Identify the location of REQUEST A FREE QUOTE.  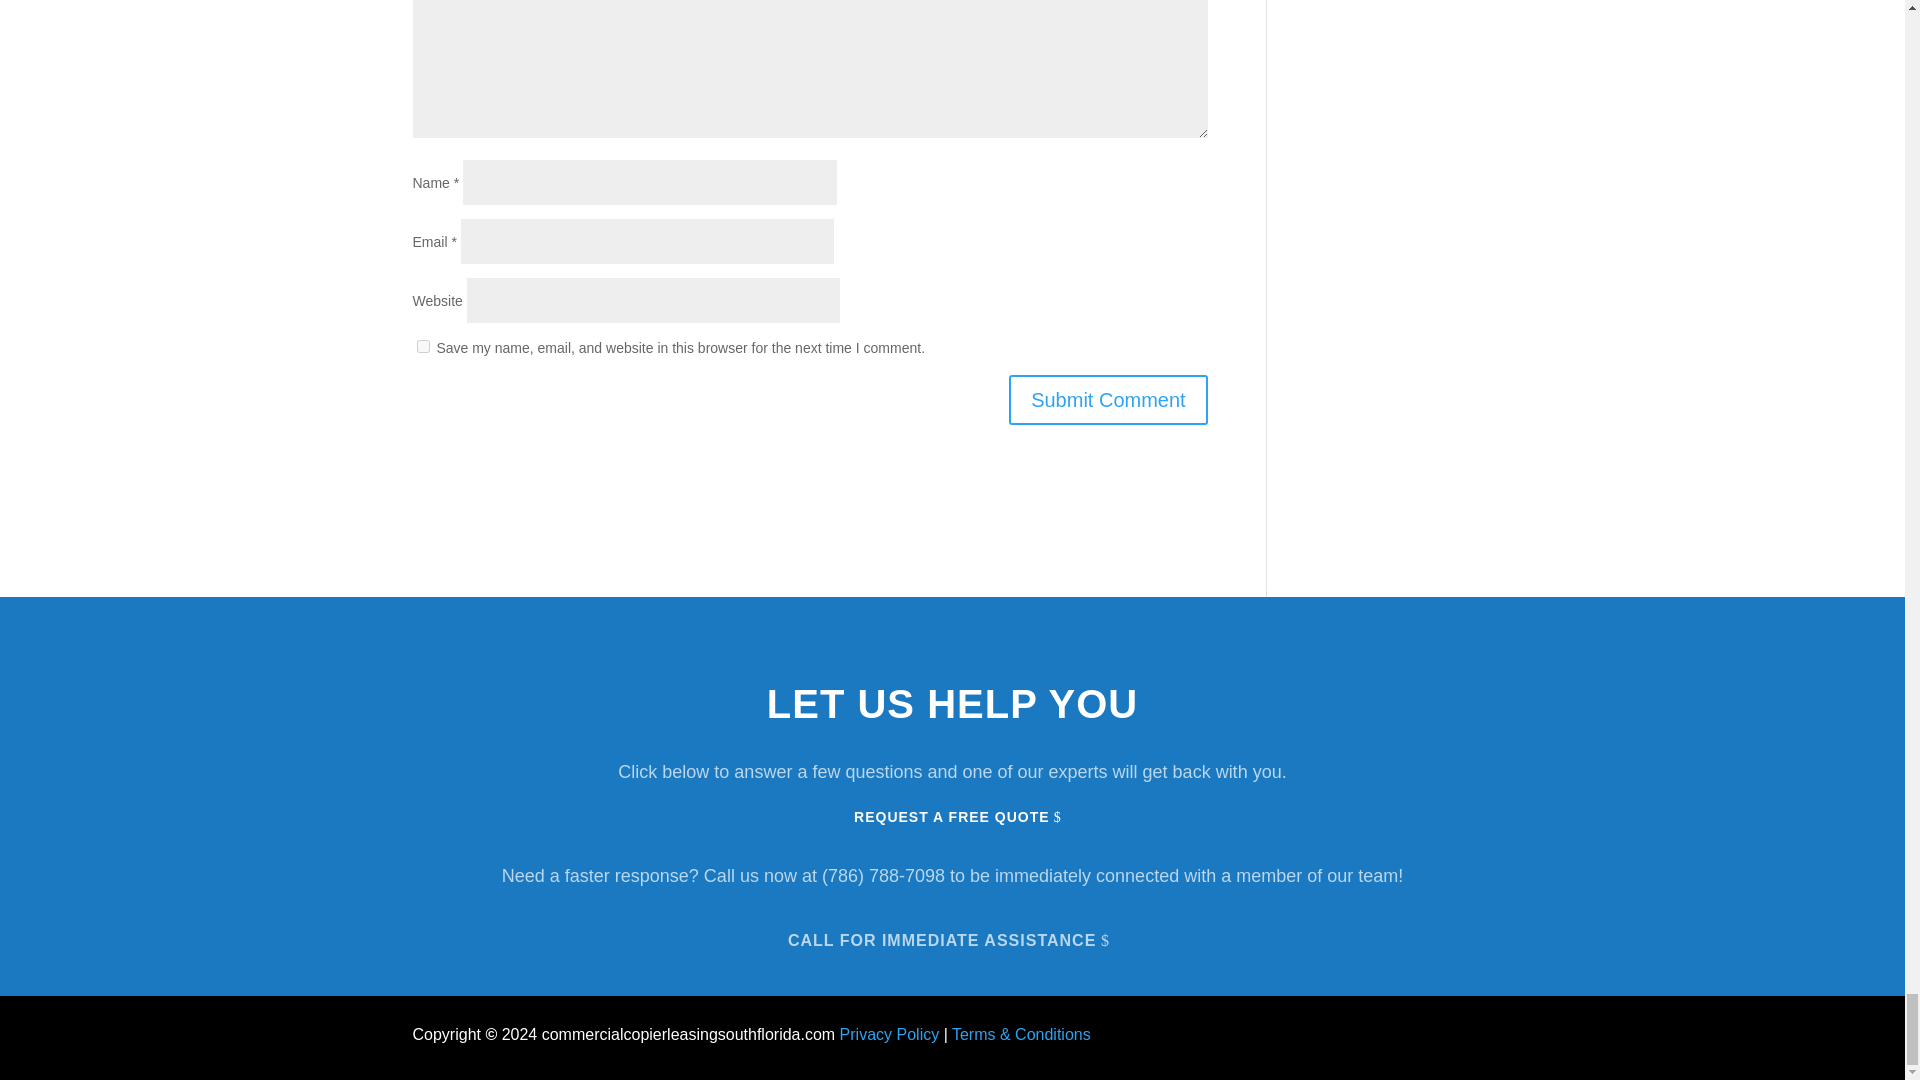
(951, 818).